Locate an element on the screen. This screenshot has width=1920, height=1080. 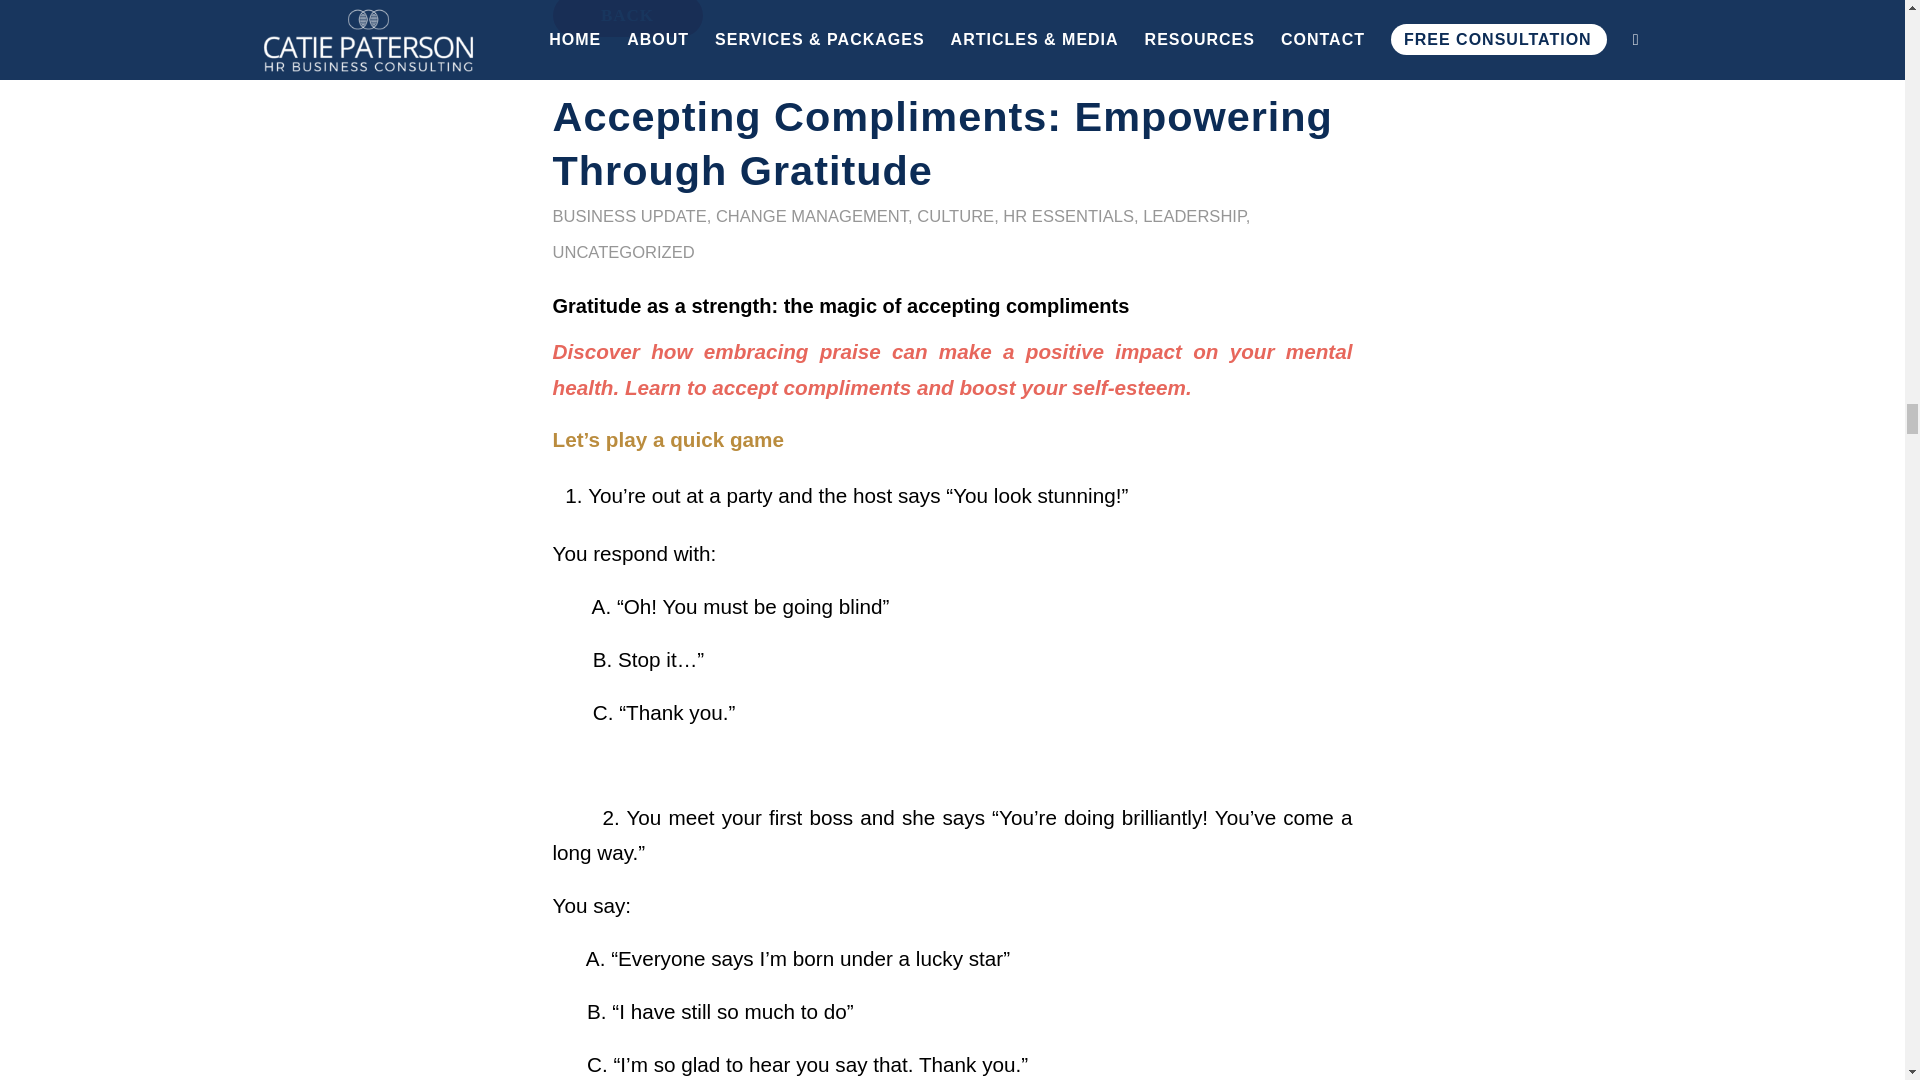
CHANGE MANAGEMENT is located at coordinates (812, 216).